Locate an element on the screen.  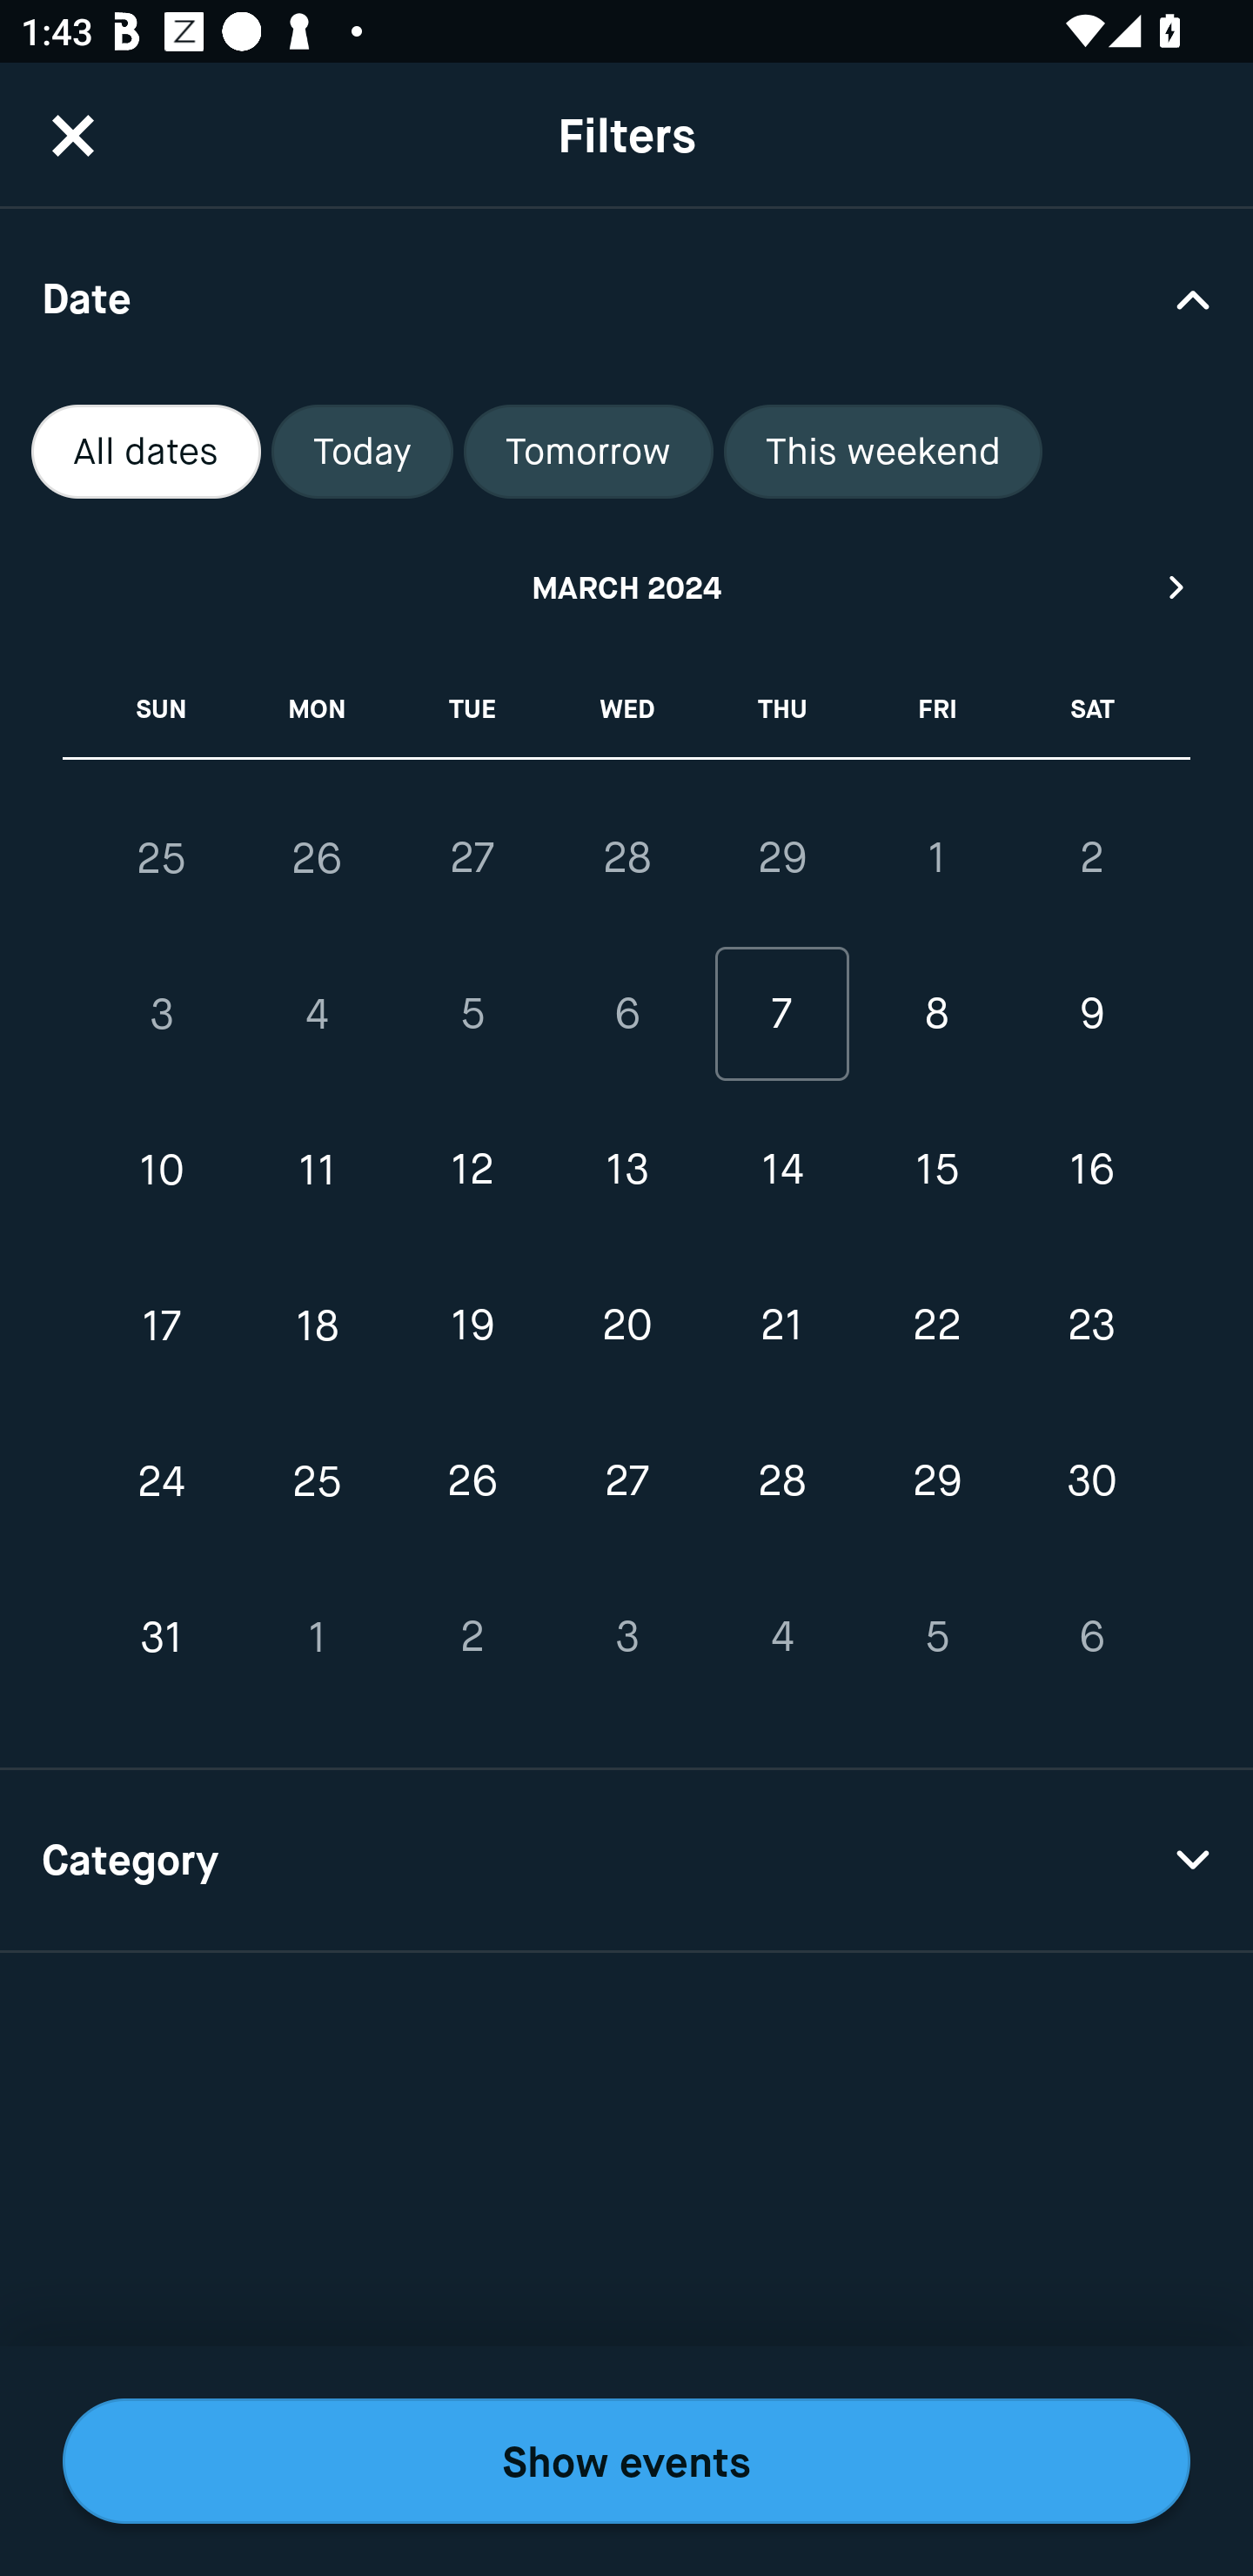
25 is located at coordinates (162, 858).